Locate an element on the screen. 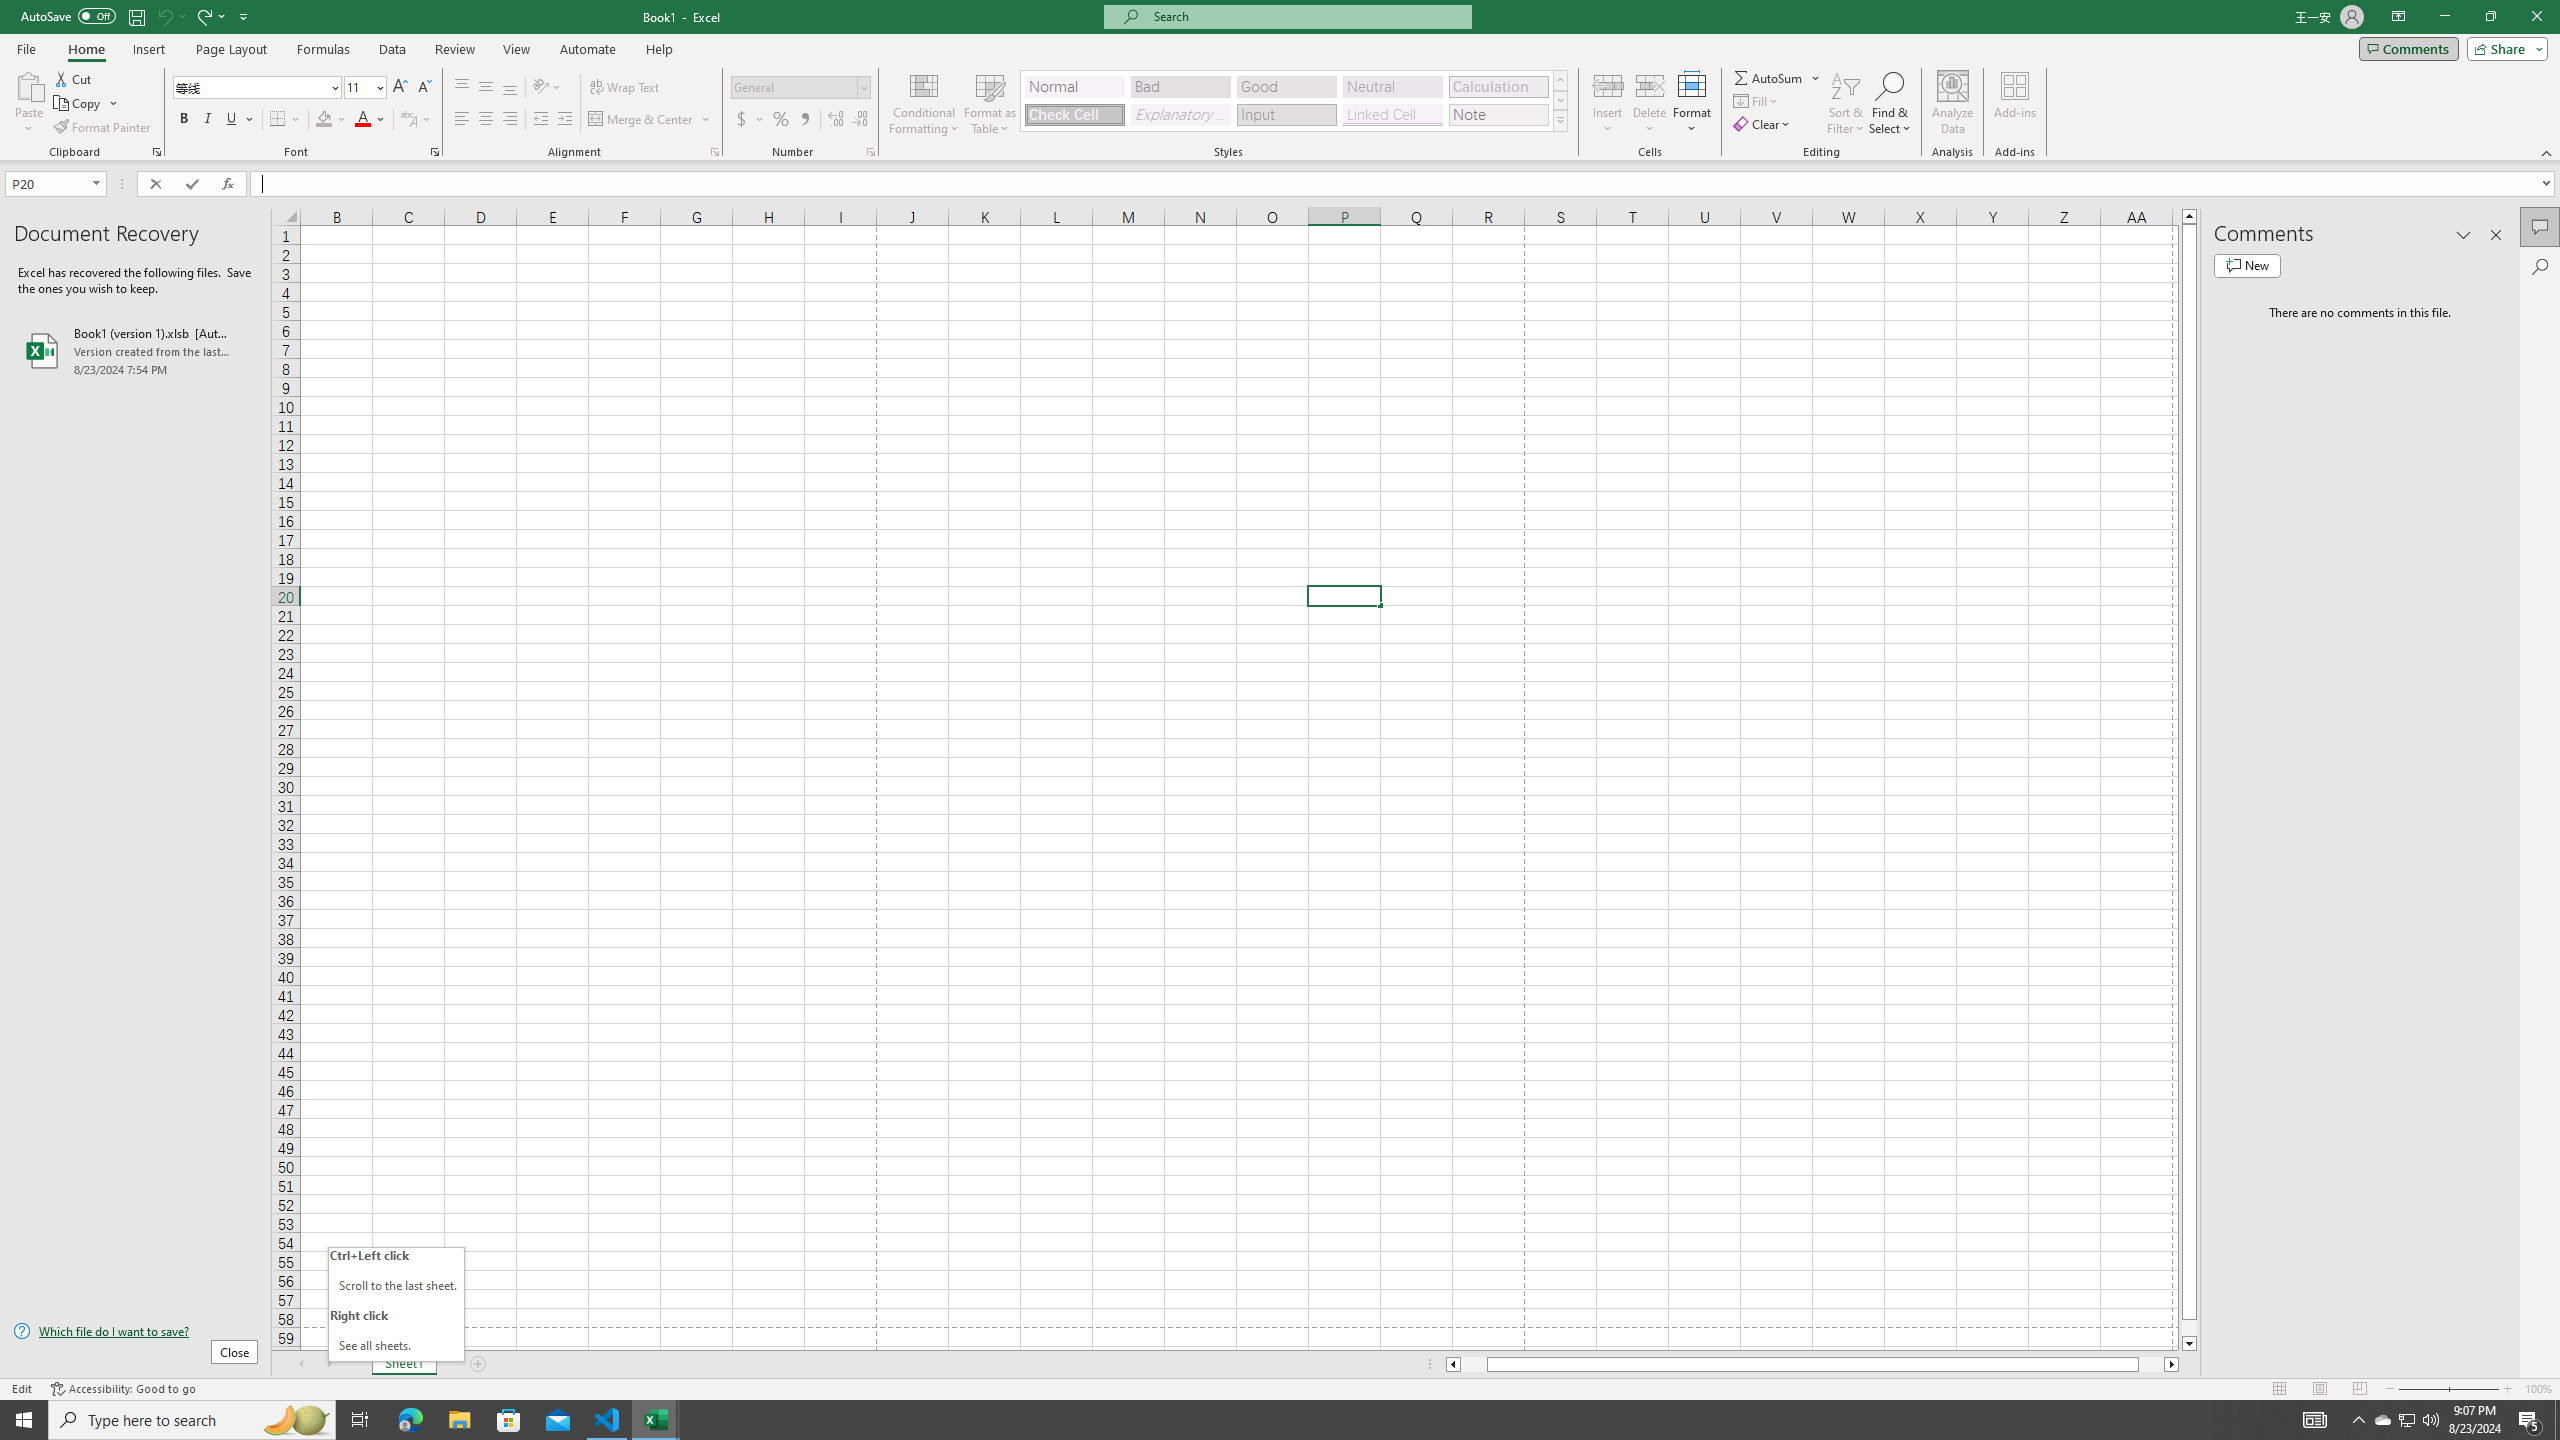 The width and height of the screenshot is (2560, 1440). Explanatory Text is located at coordinates (1180, 114).